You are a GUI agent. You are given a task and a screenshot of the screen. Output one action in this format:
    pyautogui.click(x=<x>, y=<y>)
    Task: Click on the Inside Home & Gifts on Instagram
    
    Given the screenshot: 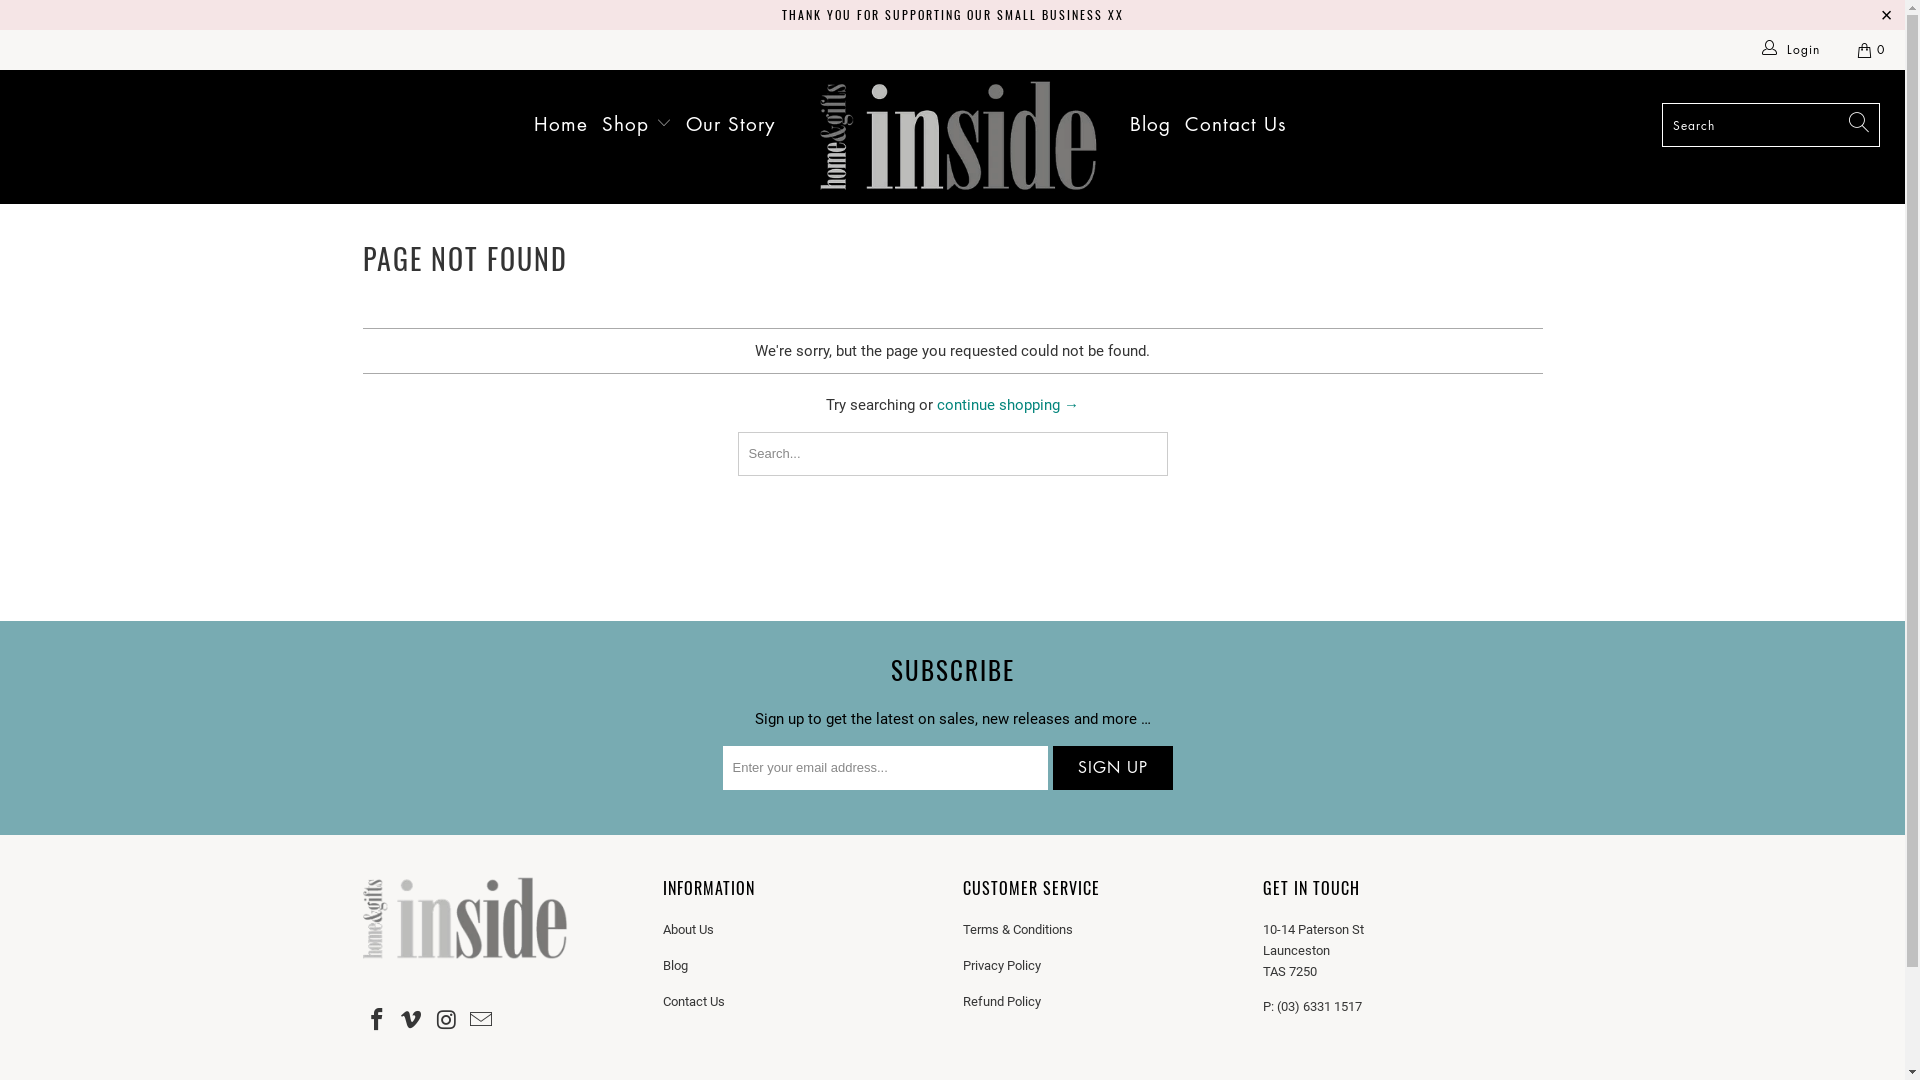 What is the action you would take?
    pyautogui.click(x=447, y=1021)
    